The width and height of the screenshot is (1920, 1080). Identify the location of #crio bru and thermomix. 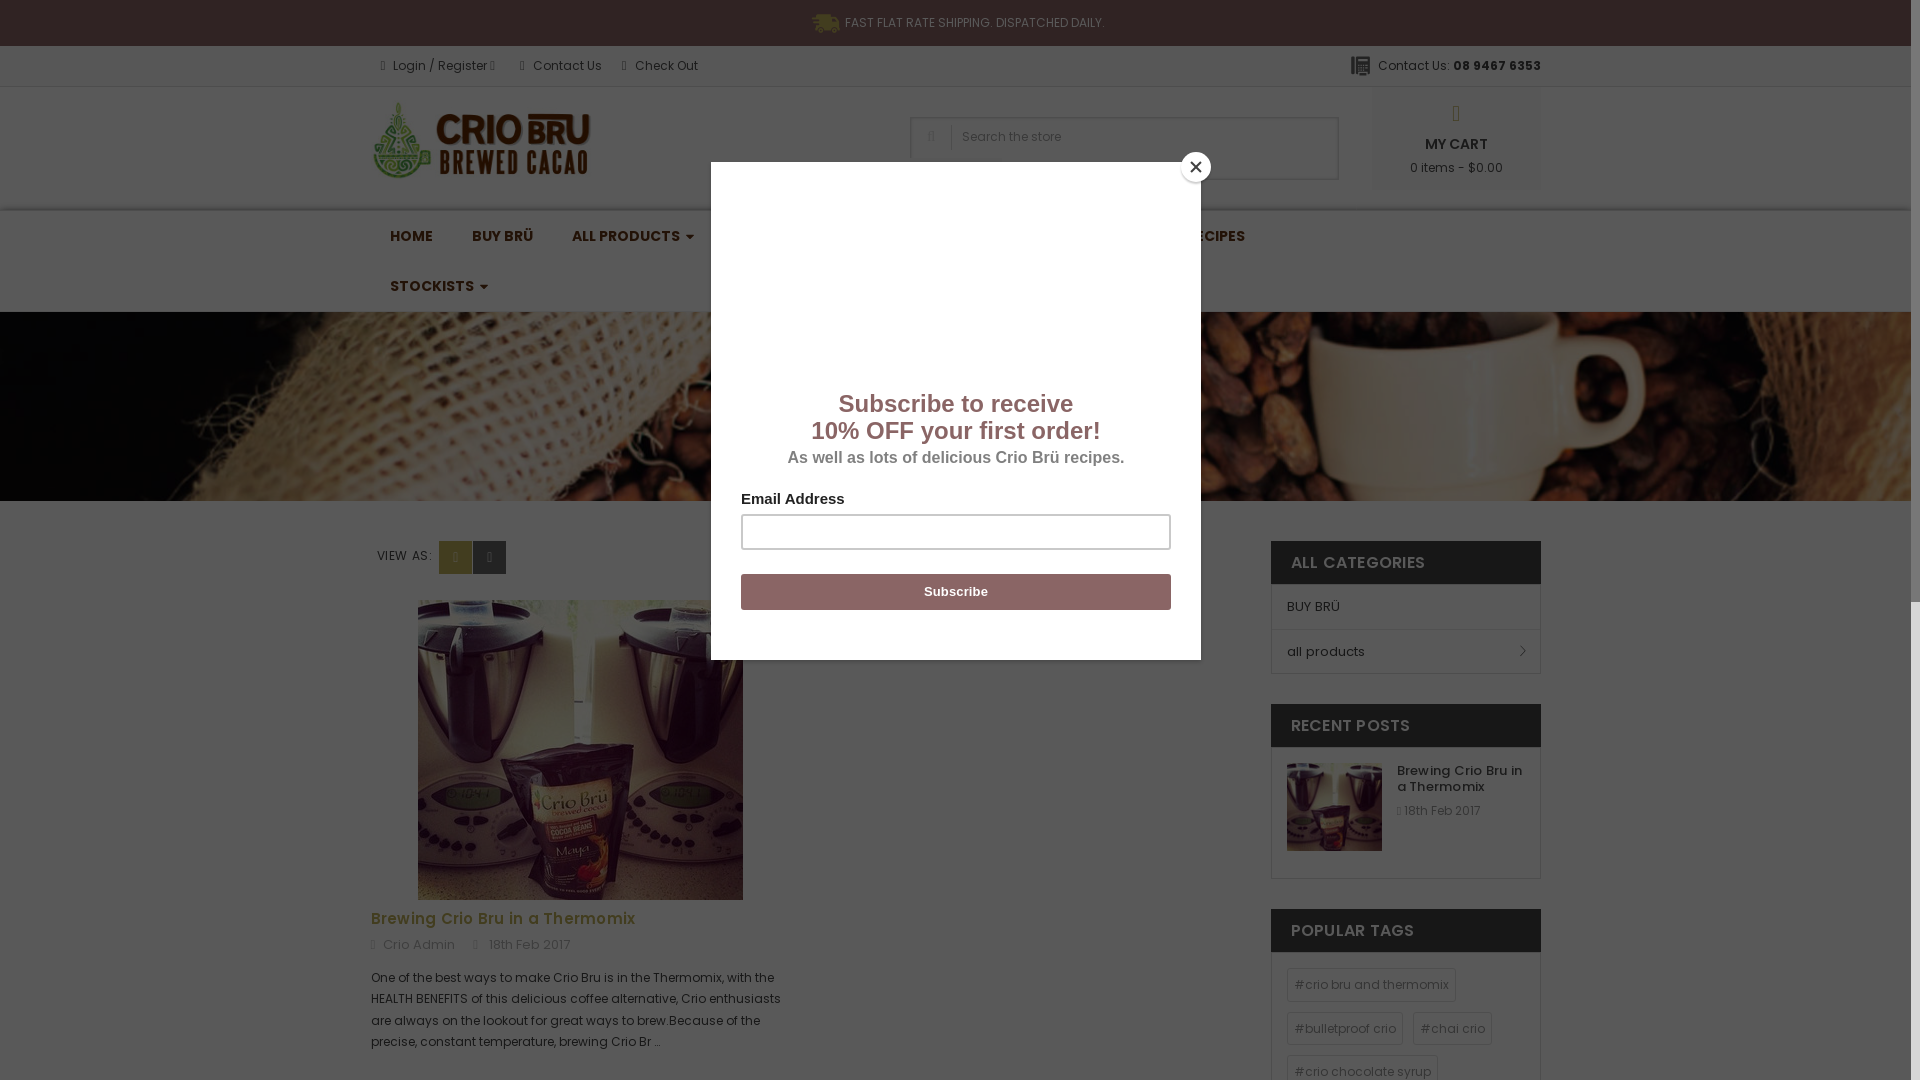
(1372, 985).